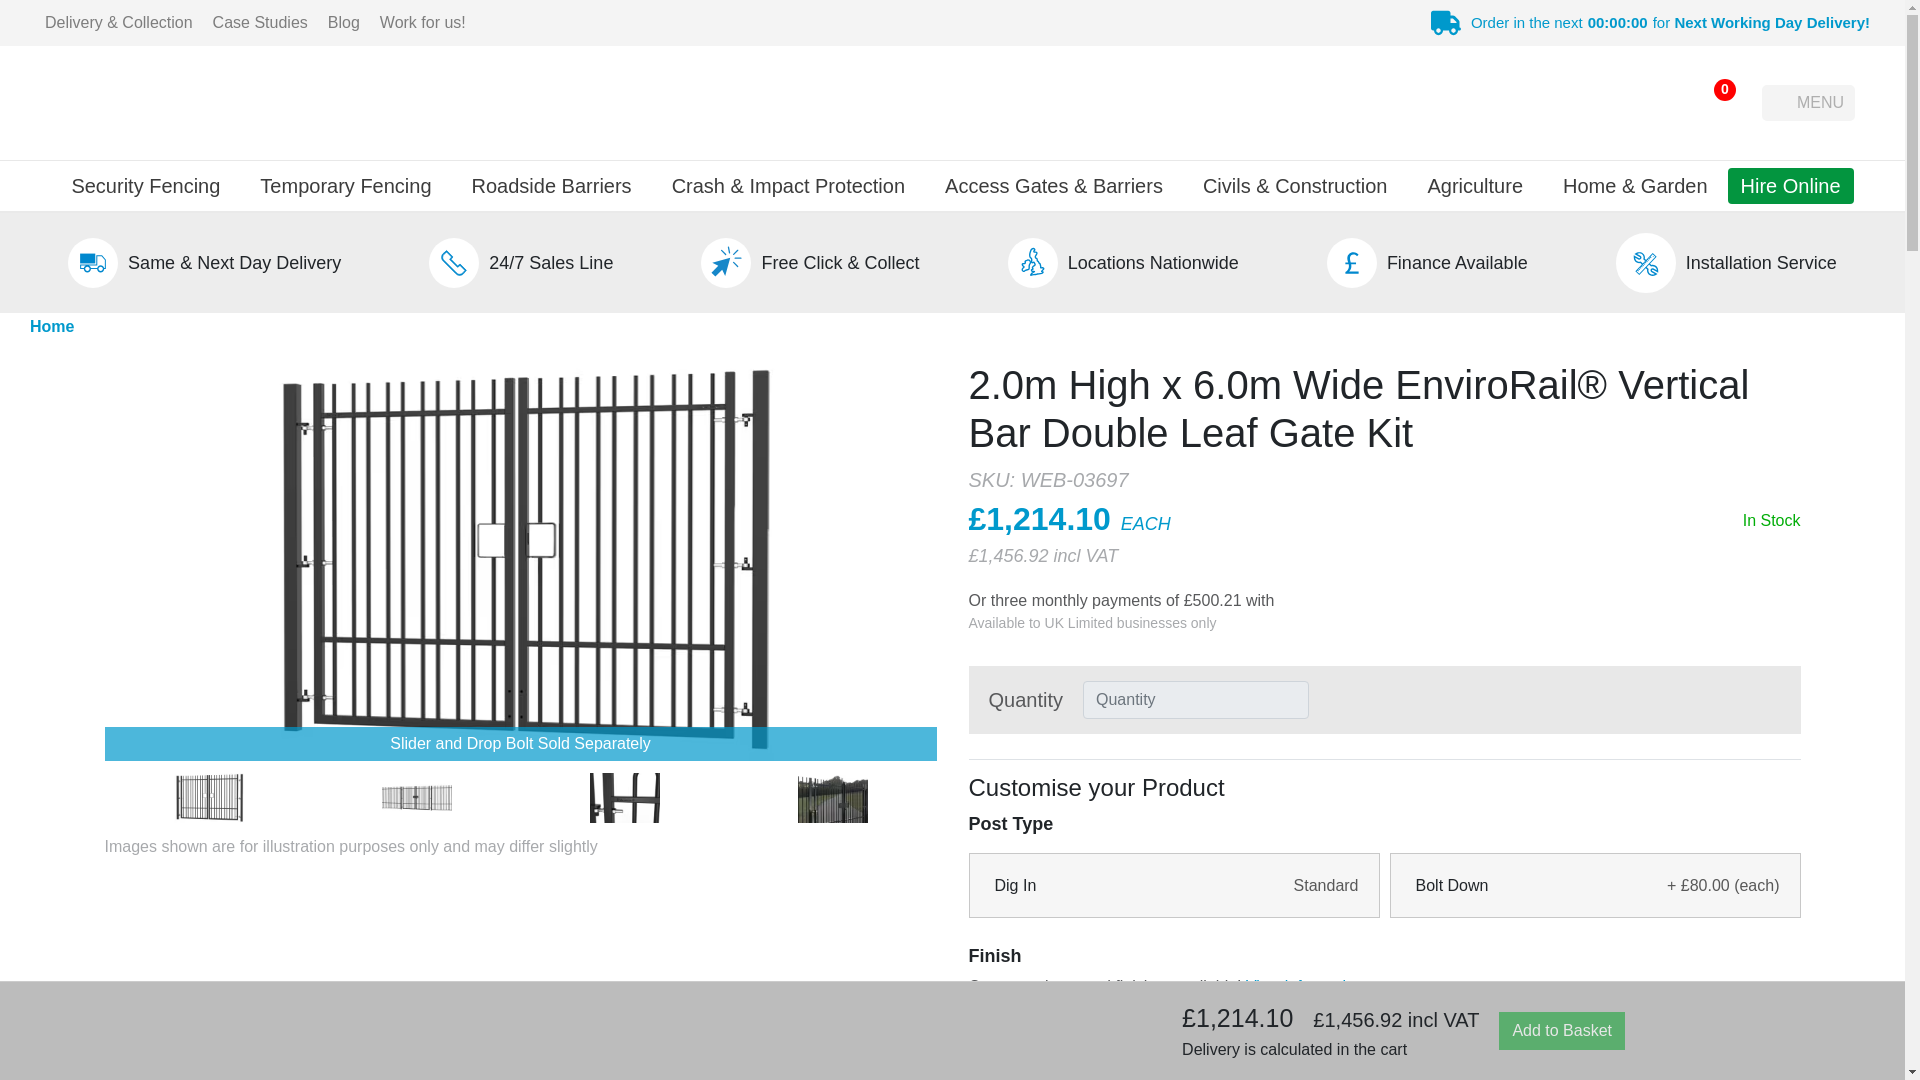 The width and height of the screenshot is (1920, 1080). What do you see at coordinates (1457, 262) in the screenshot?
I see `Finance Available` at bounding box center [1457, 262].